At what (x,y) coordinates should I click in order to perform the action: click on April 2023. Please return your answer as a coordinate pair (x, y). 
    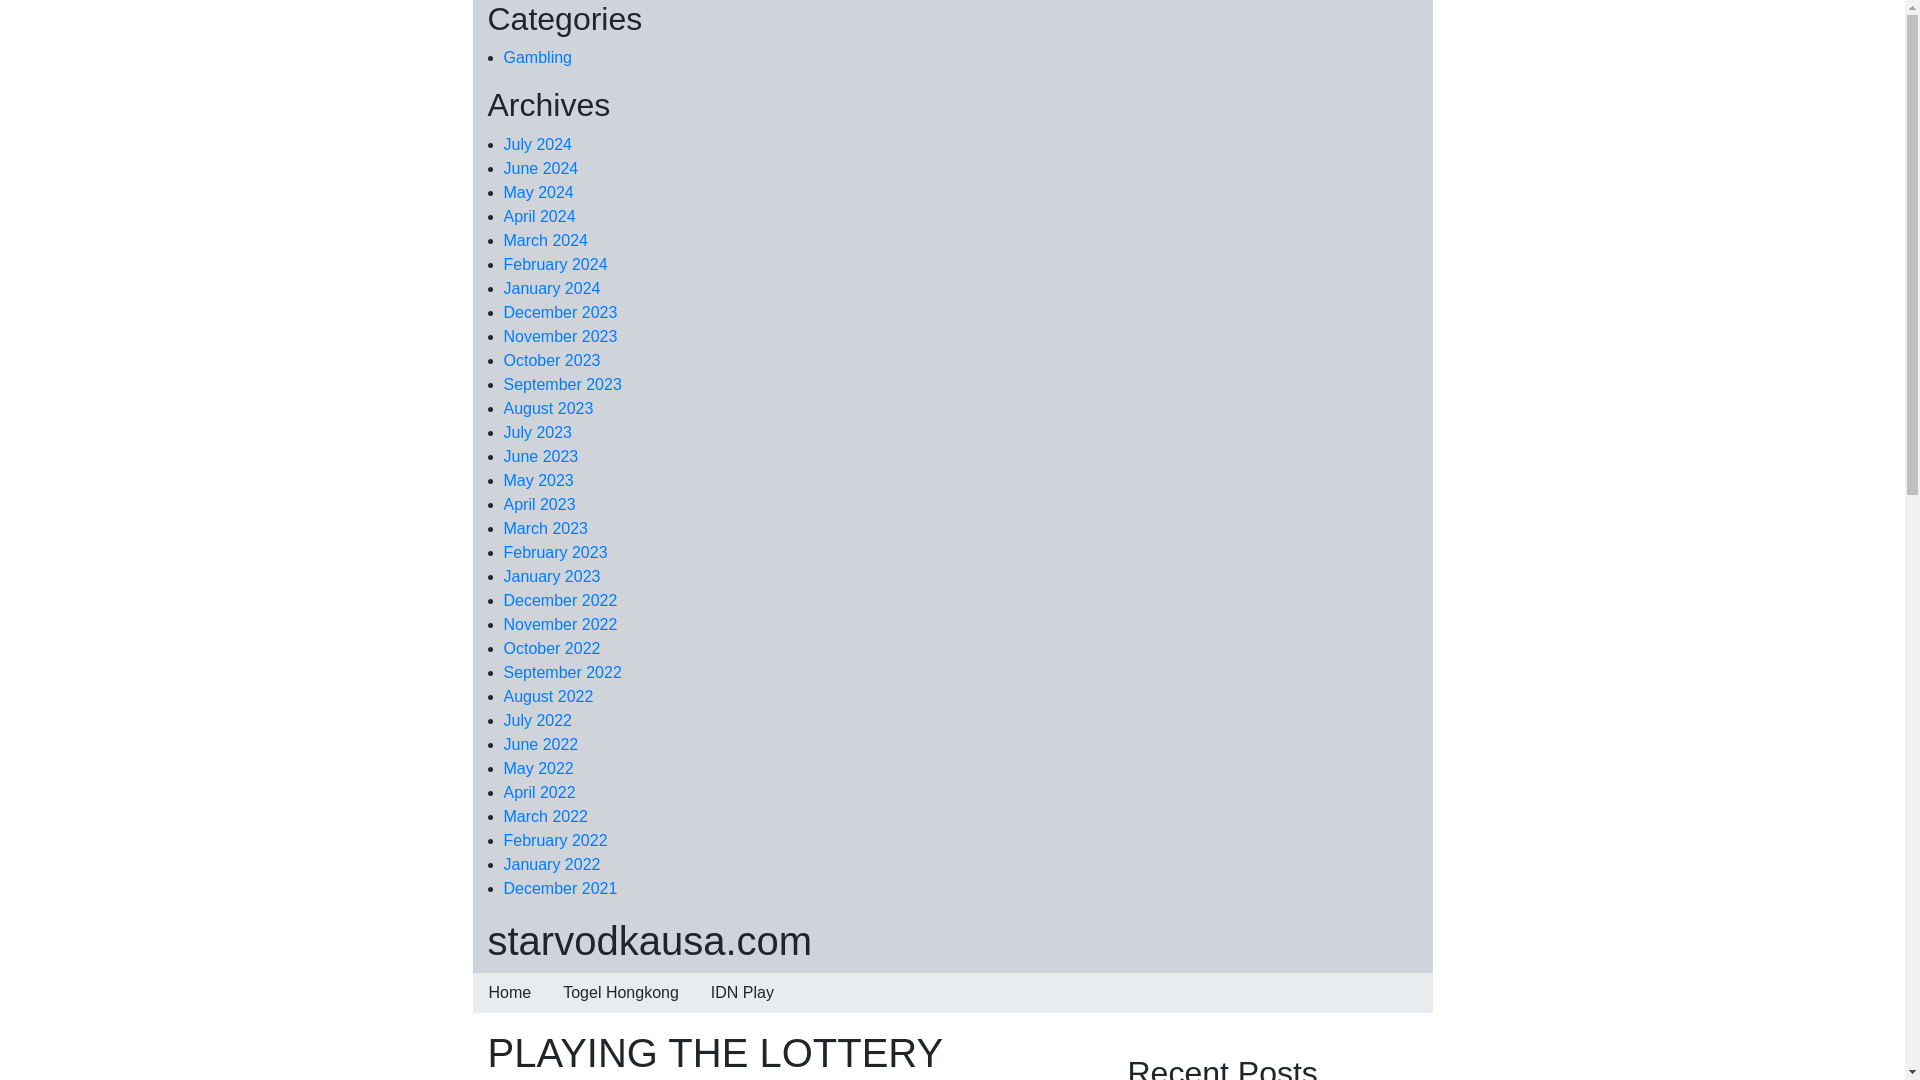
    Looking at the image, I should click on (540, 504).